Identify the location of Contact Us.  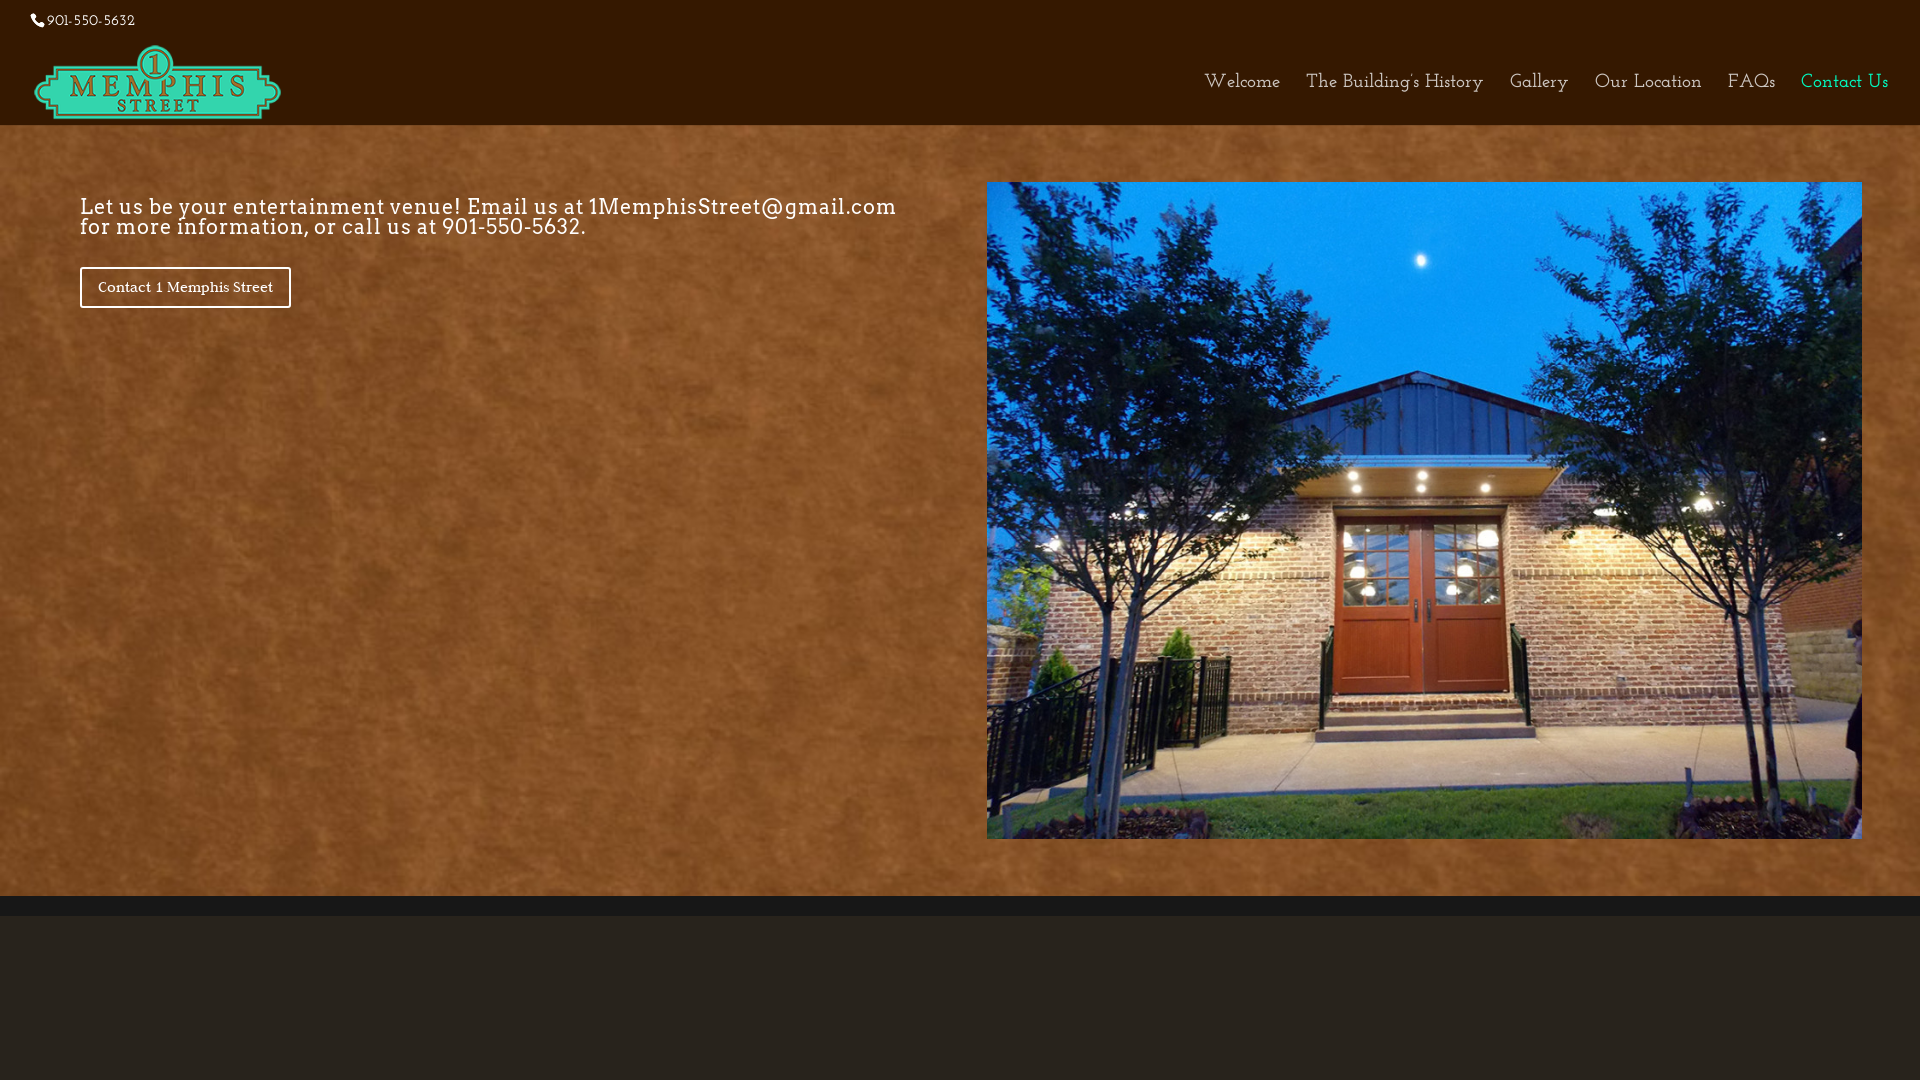
(1844, 100).